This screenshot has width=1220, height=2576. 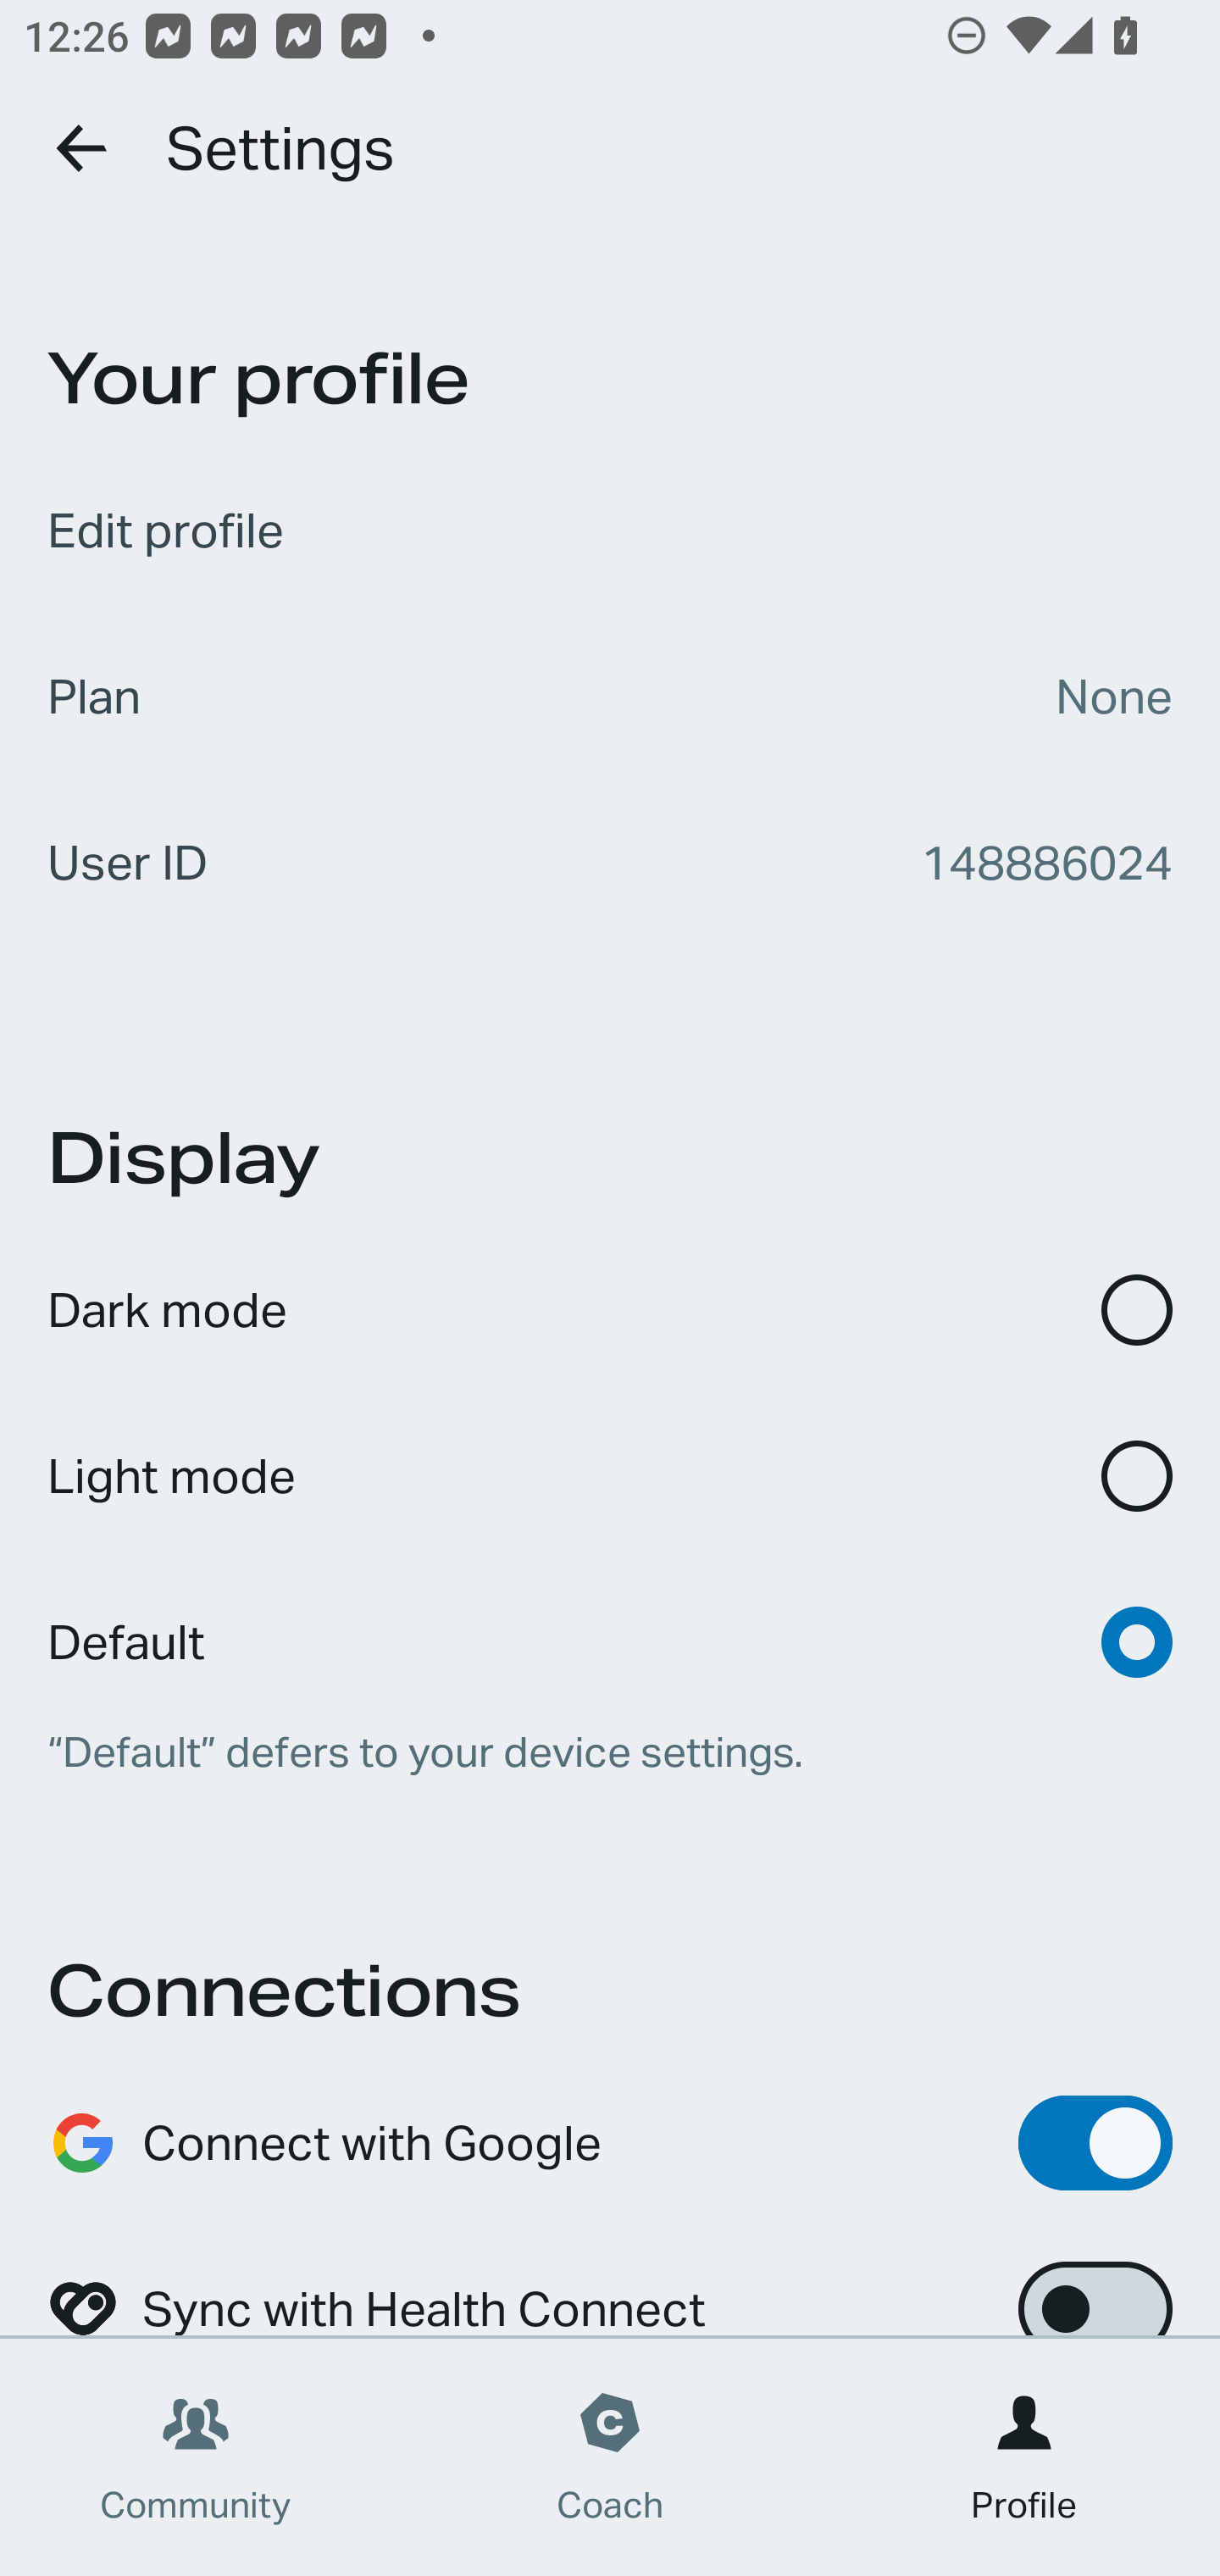 I want to click on Edit profile, so click(x=610, y=530).